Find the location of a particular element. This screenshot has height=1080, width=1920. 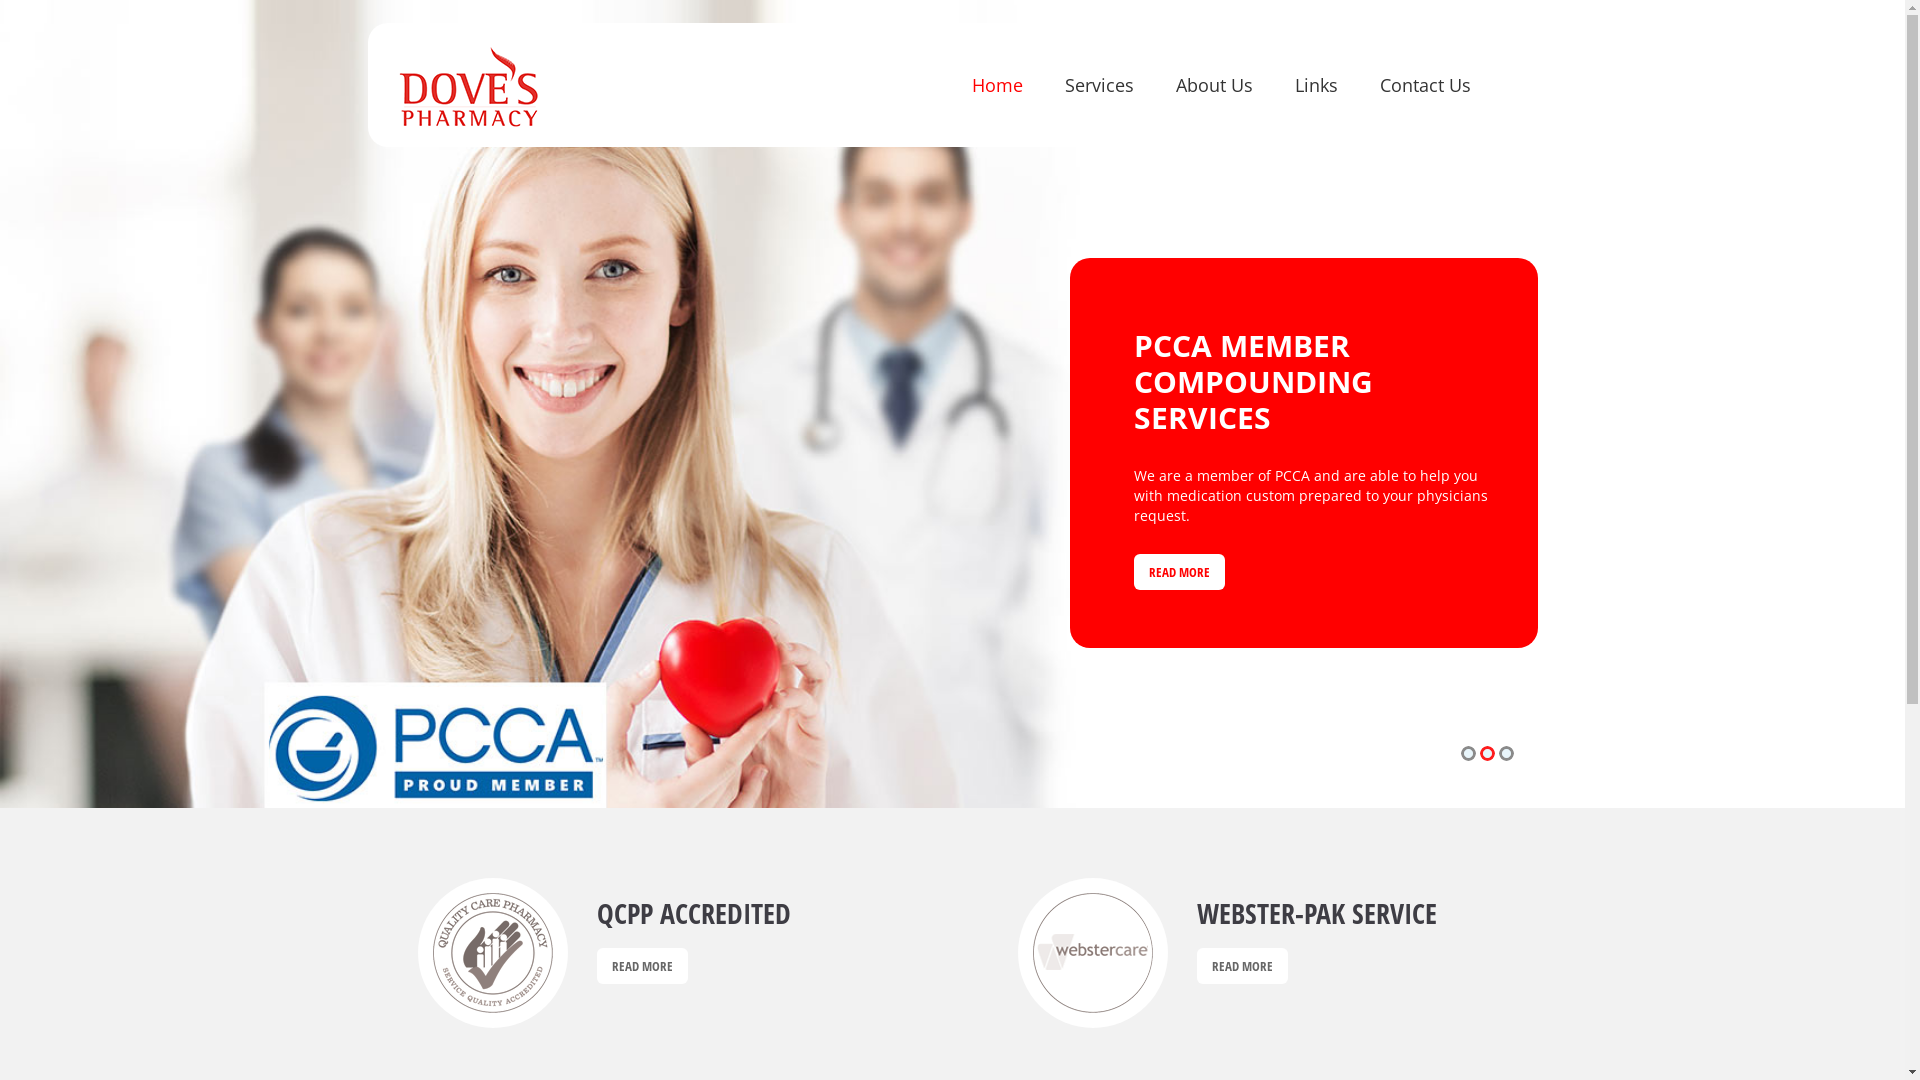

READ MORE is located at coordinates (1180, 556).